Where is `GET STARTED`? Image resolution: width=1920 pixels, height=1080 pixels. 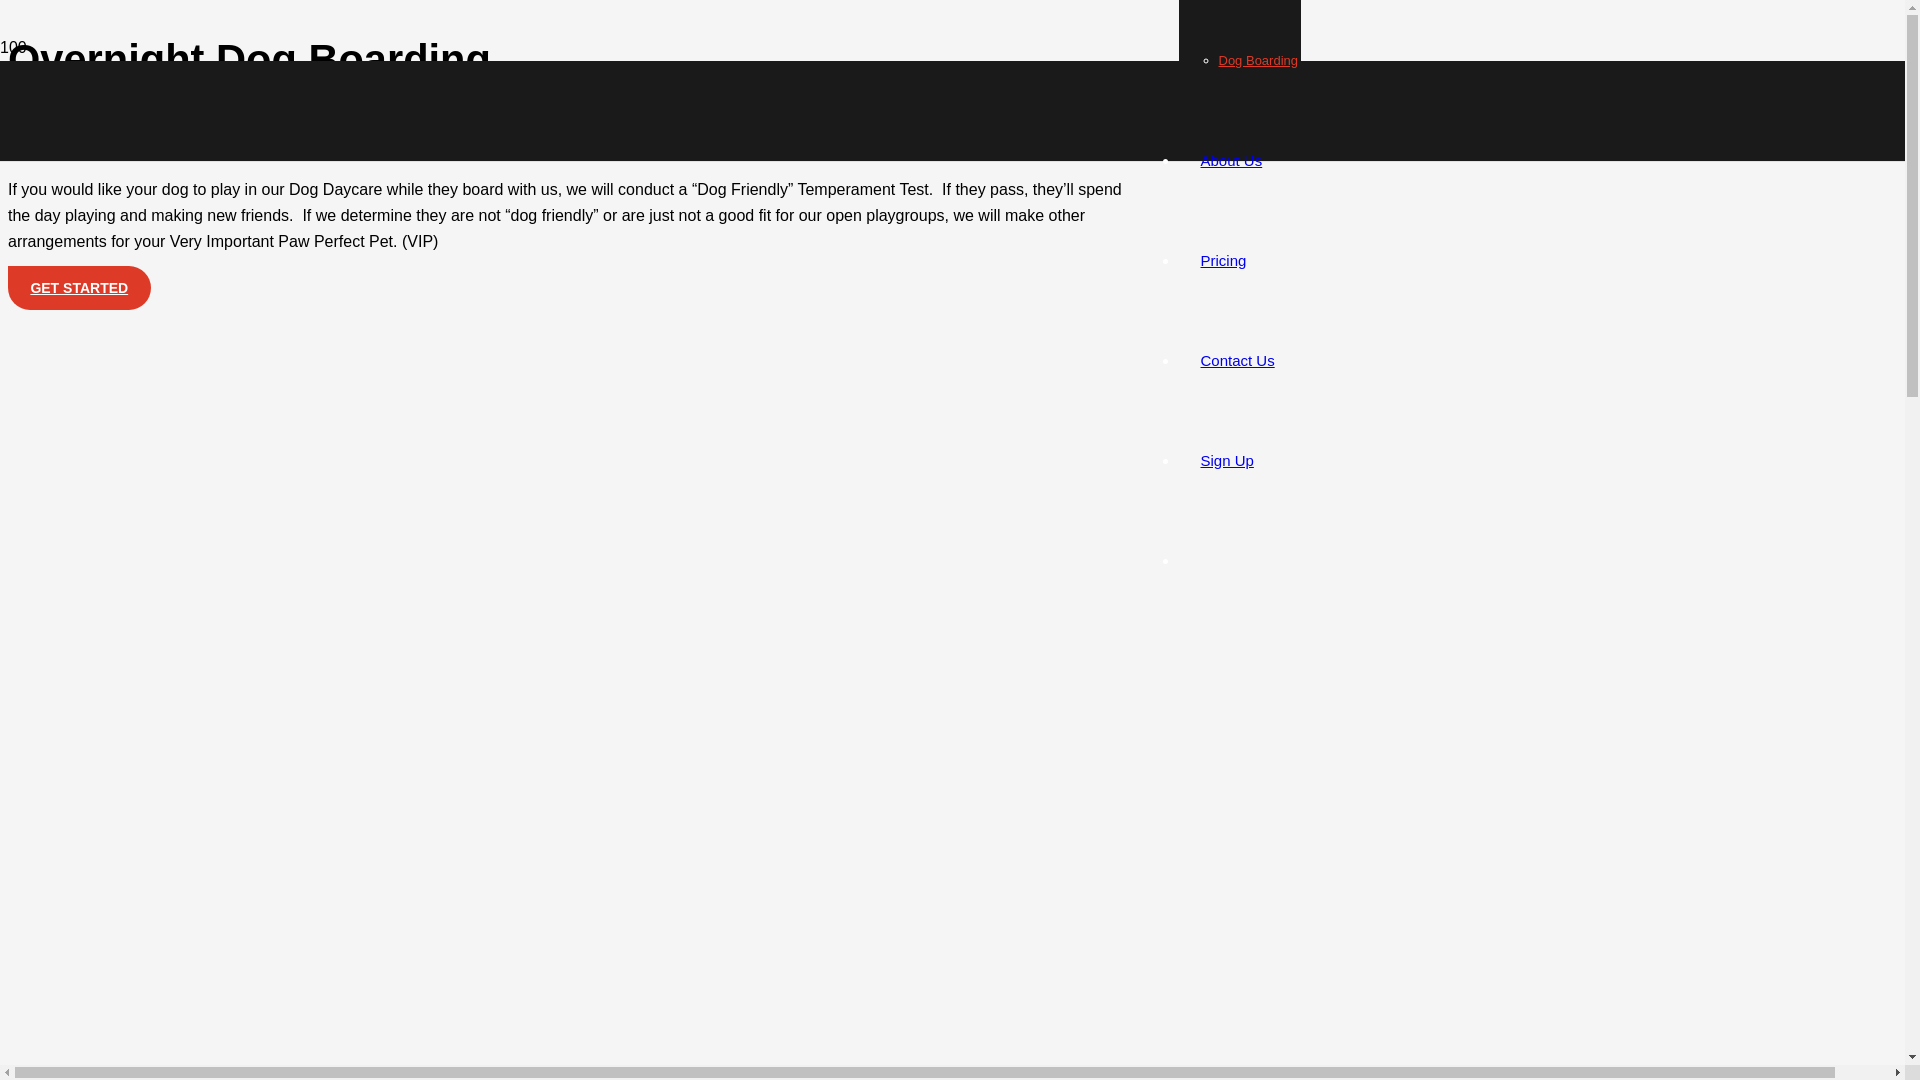 GET STARTED is located at coordinates (79, 287).